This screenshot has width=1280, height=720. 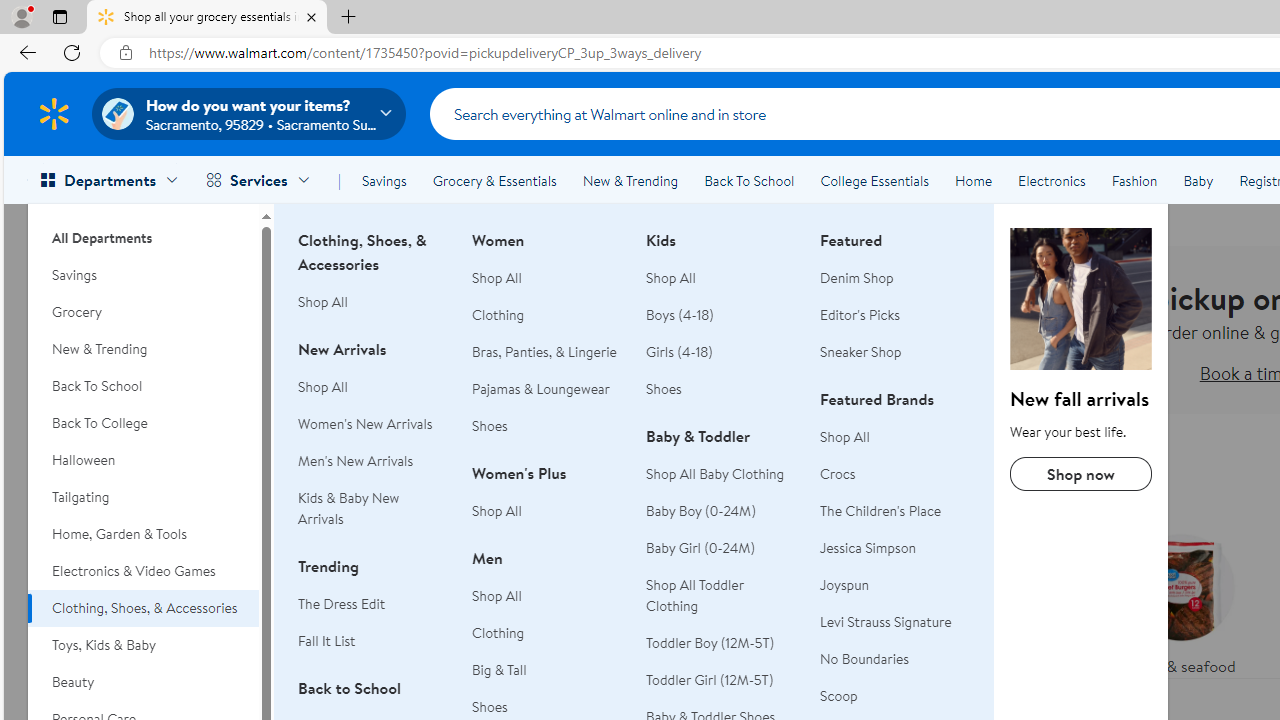 I want to click on Baby, so click(x=1198, y=180).